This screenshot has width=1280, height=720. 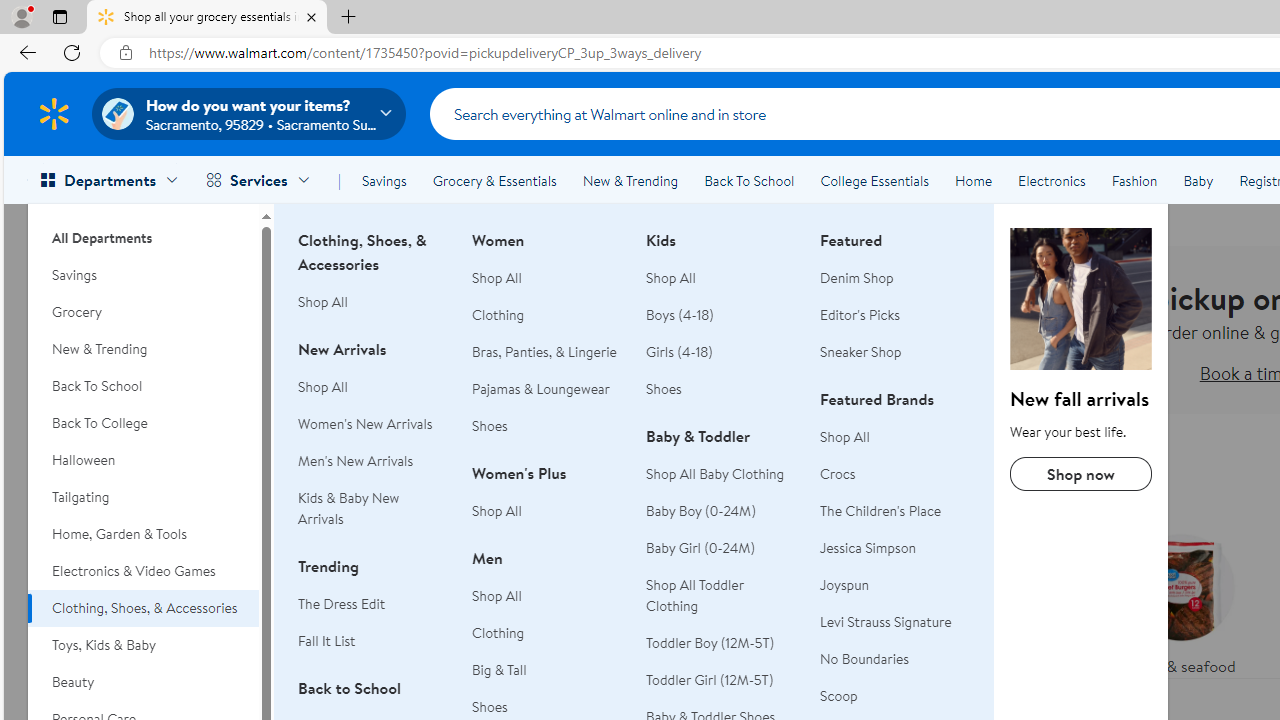 I want to click on Baby, so click(x=1198, y=180).